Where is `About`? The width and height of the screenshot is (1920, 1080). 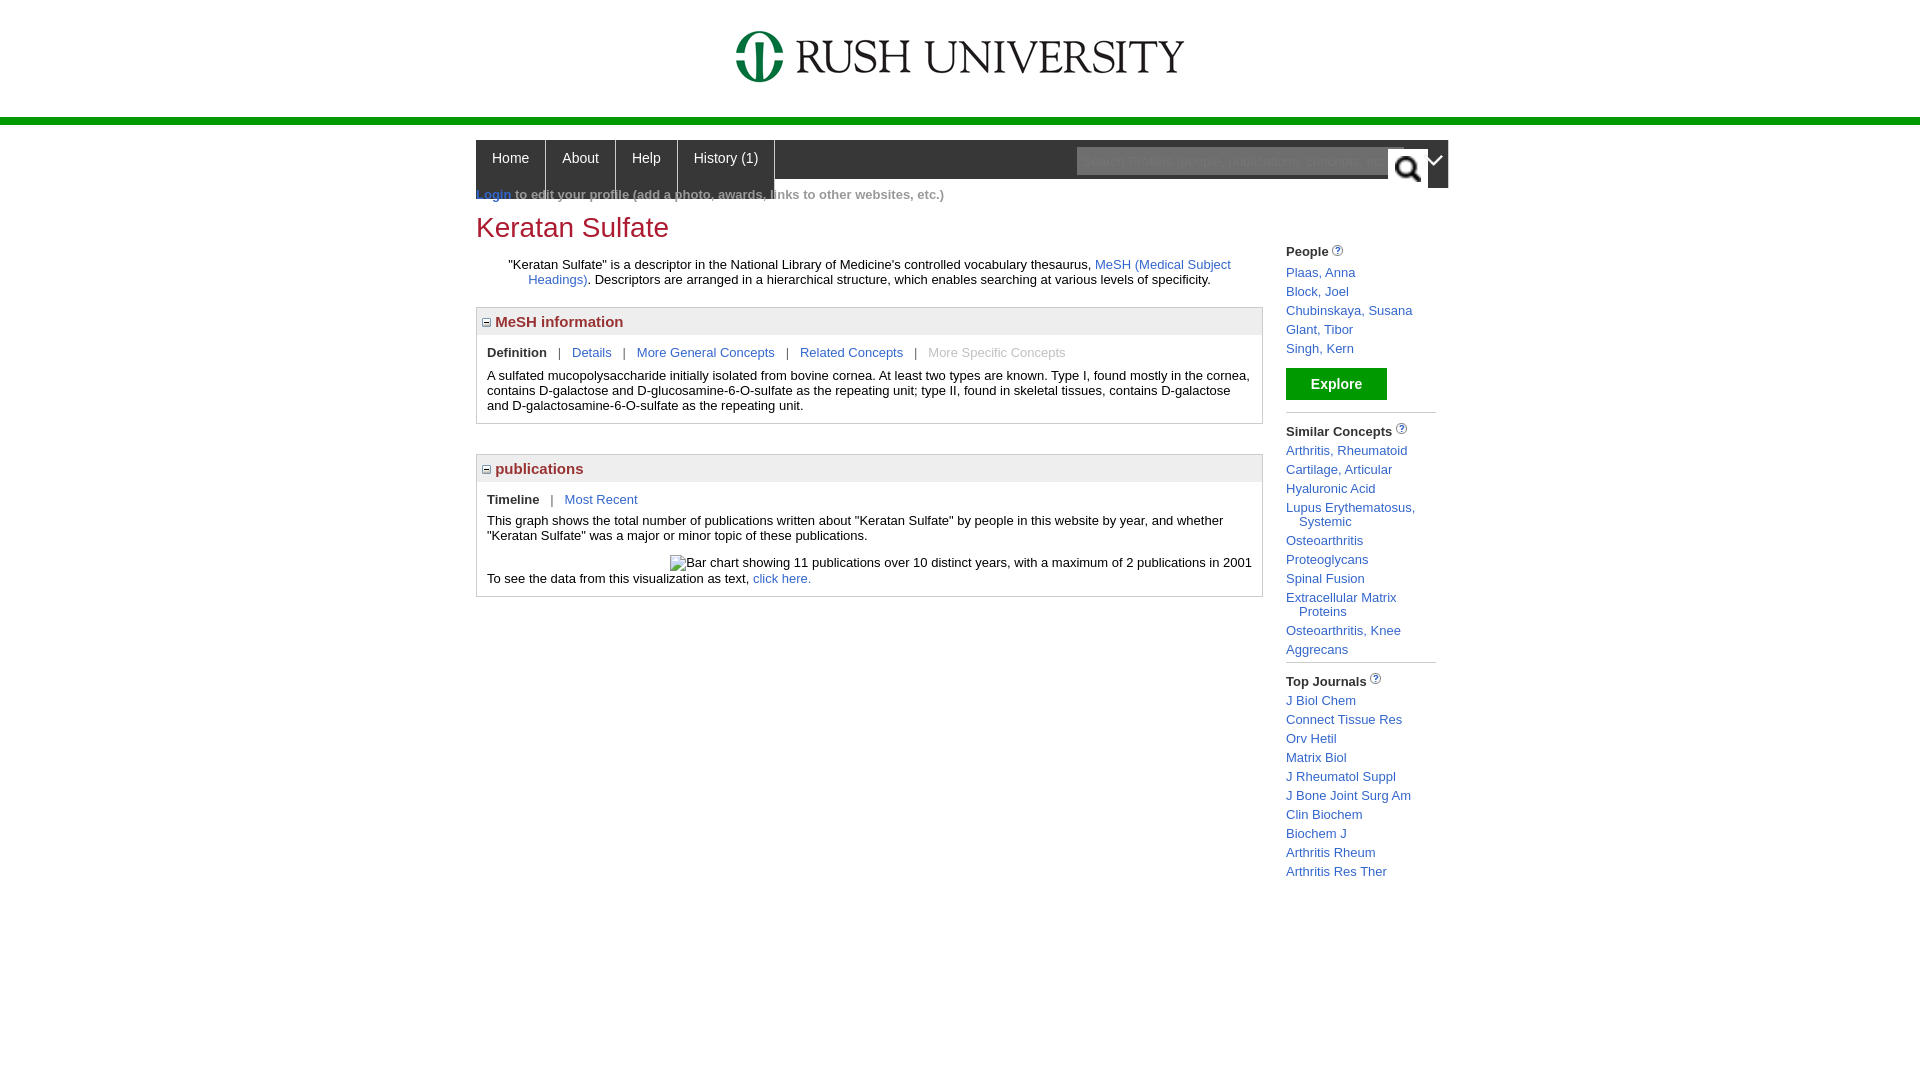 About is located at coordinates (580, 169).